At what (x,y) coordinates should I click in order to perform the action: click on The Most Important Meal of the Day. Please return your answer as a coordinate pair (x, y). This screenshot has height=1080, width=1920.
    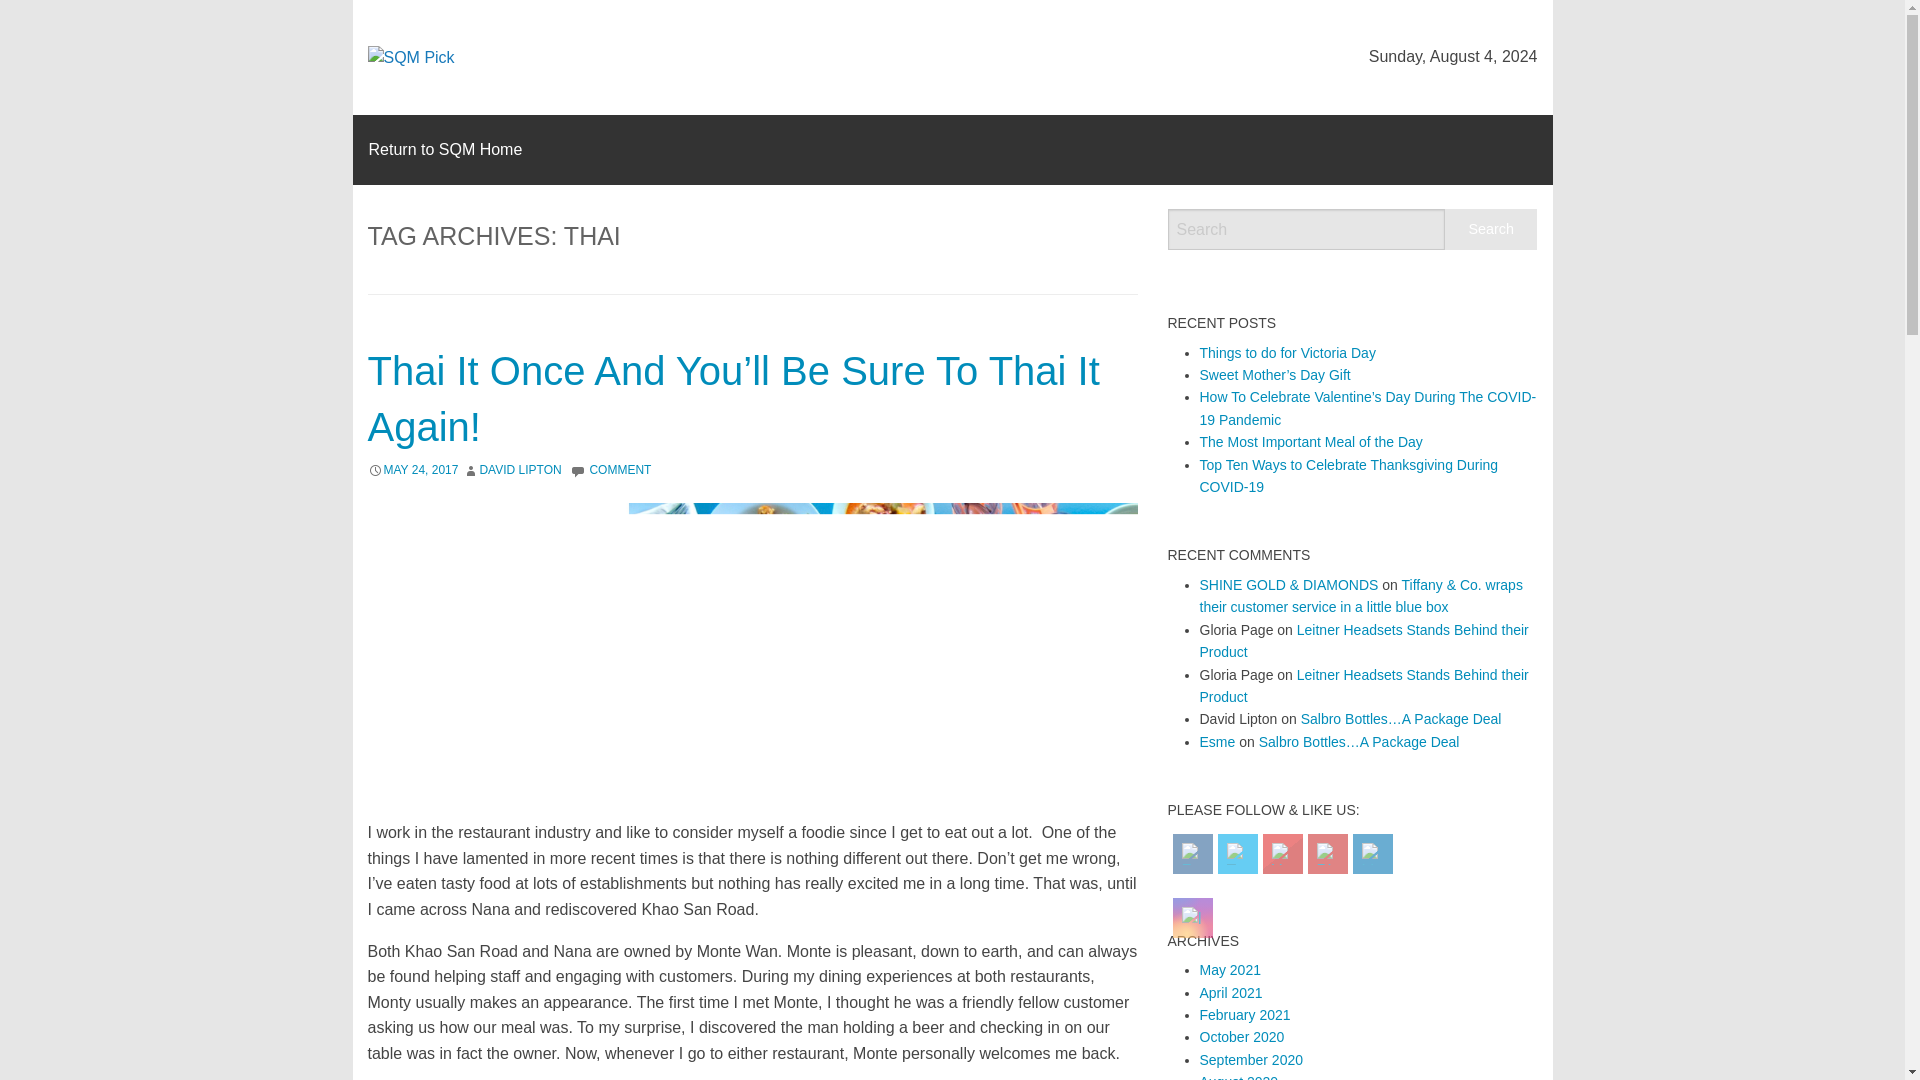
    Looking at the image, I should click on (1311, 442).